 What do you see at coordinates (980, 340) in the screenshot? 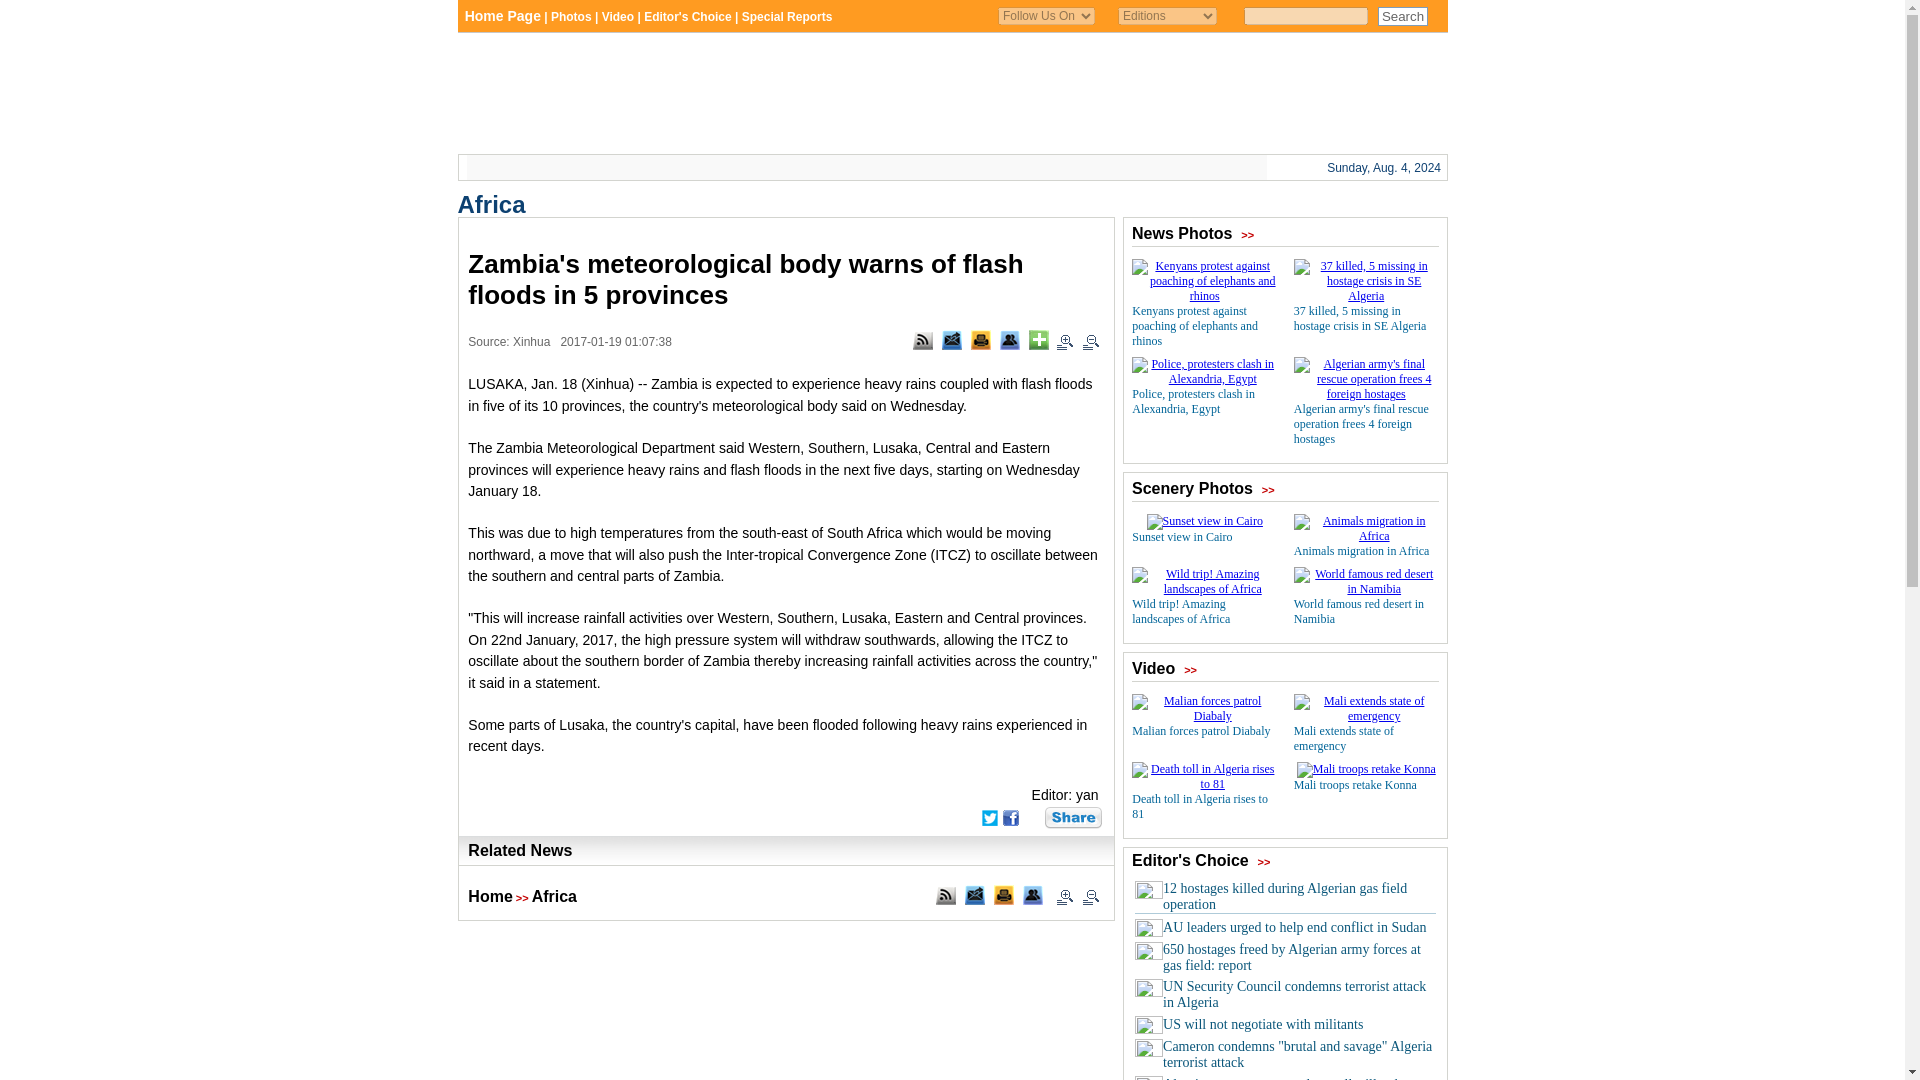
I see `Print` at bounding box center [980, 340].